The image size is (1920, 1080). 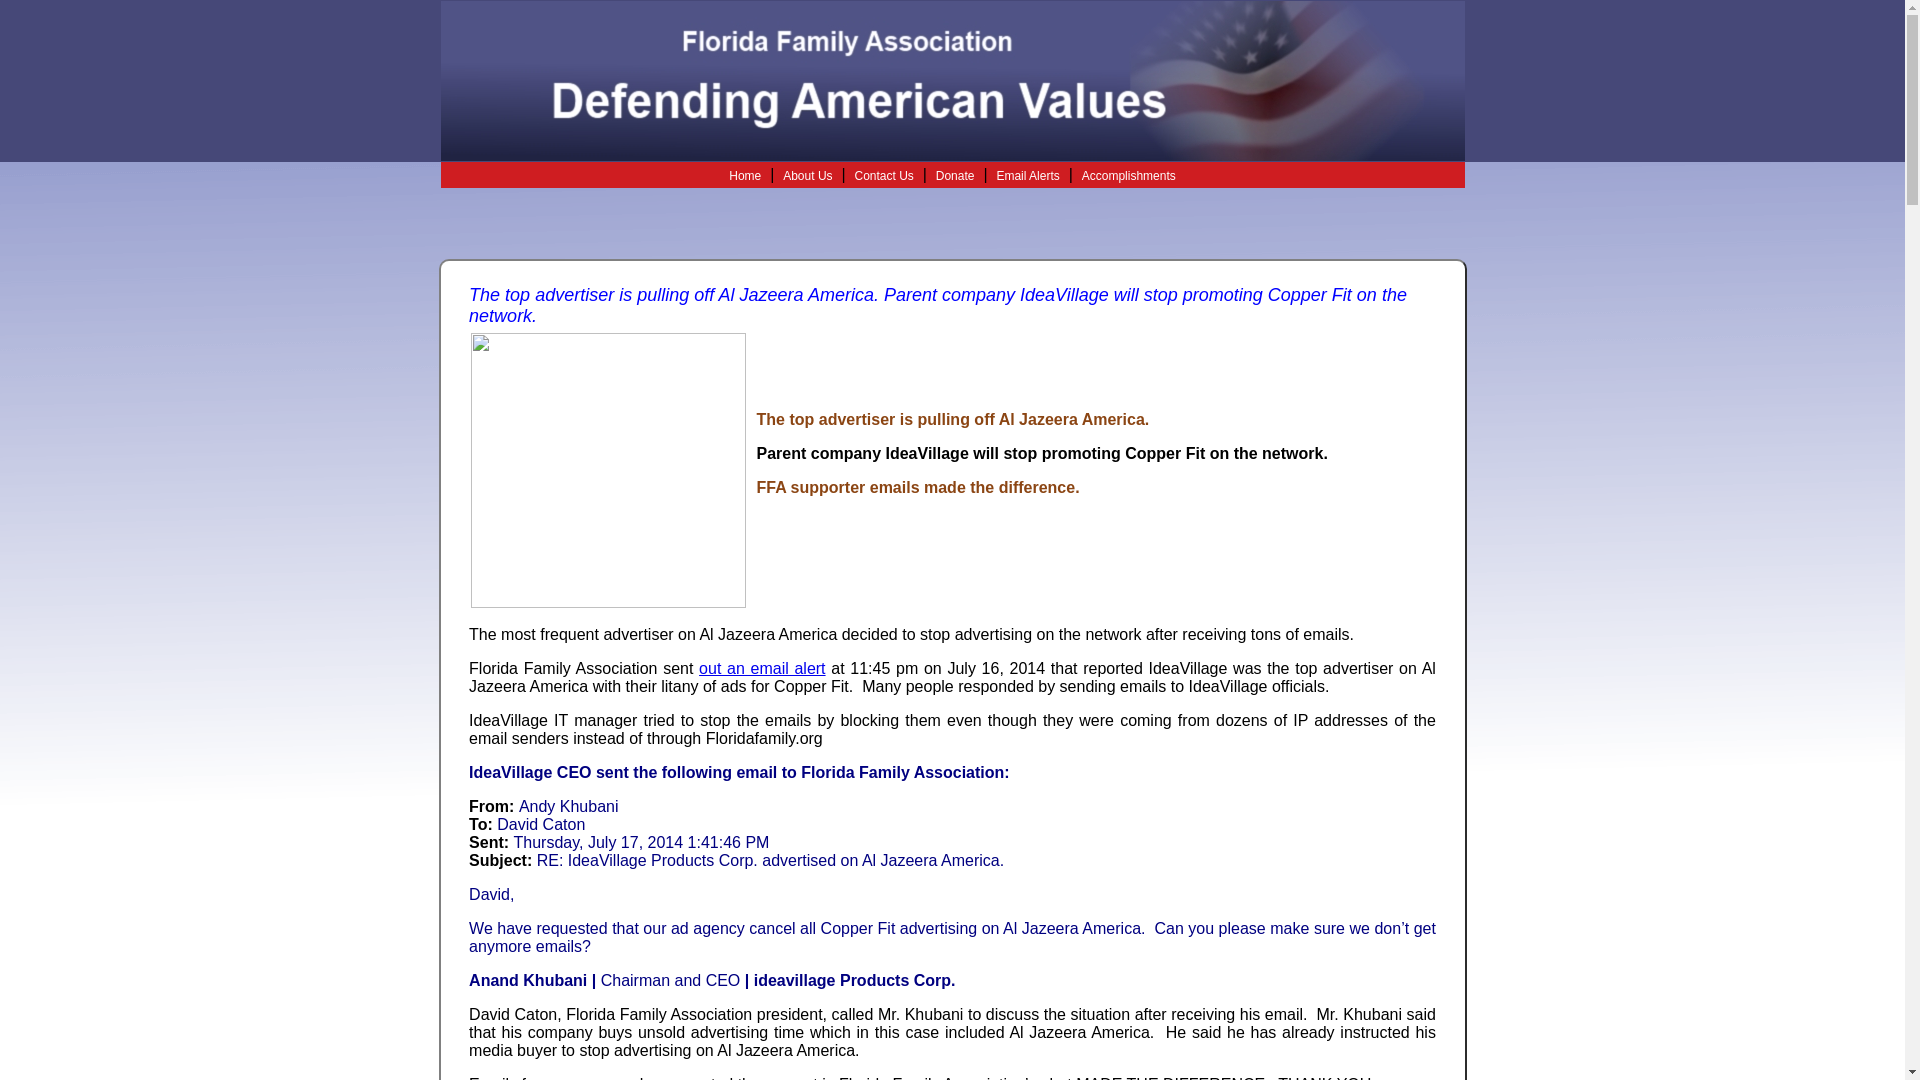 What do you see at coordinates (884, 175) in the screenshot?
I see `Contact Us` at bounding box center [884, 175].